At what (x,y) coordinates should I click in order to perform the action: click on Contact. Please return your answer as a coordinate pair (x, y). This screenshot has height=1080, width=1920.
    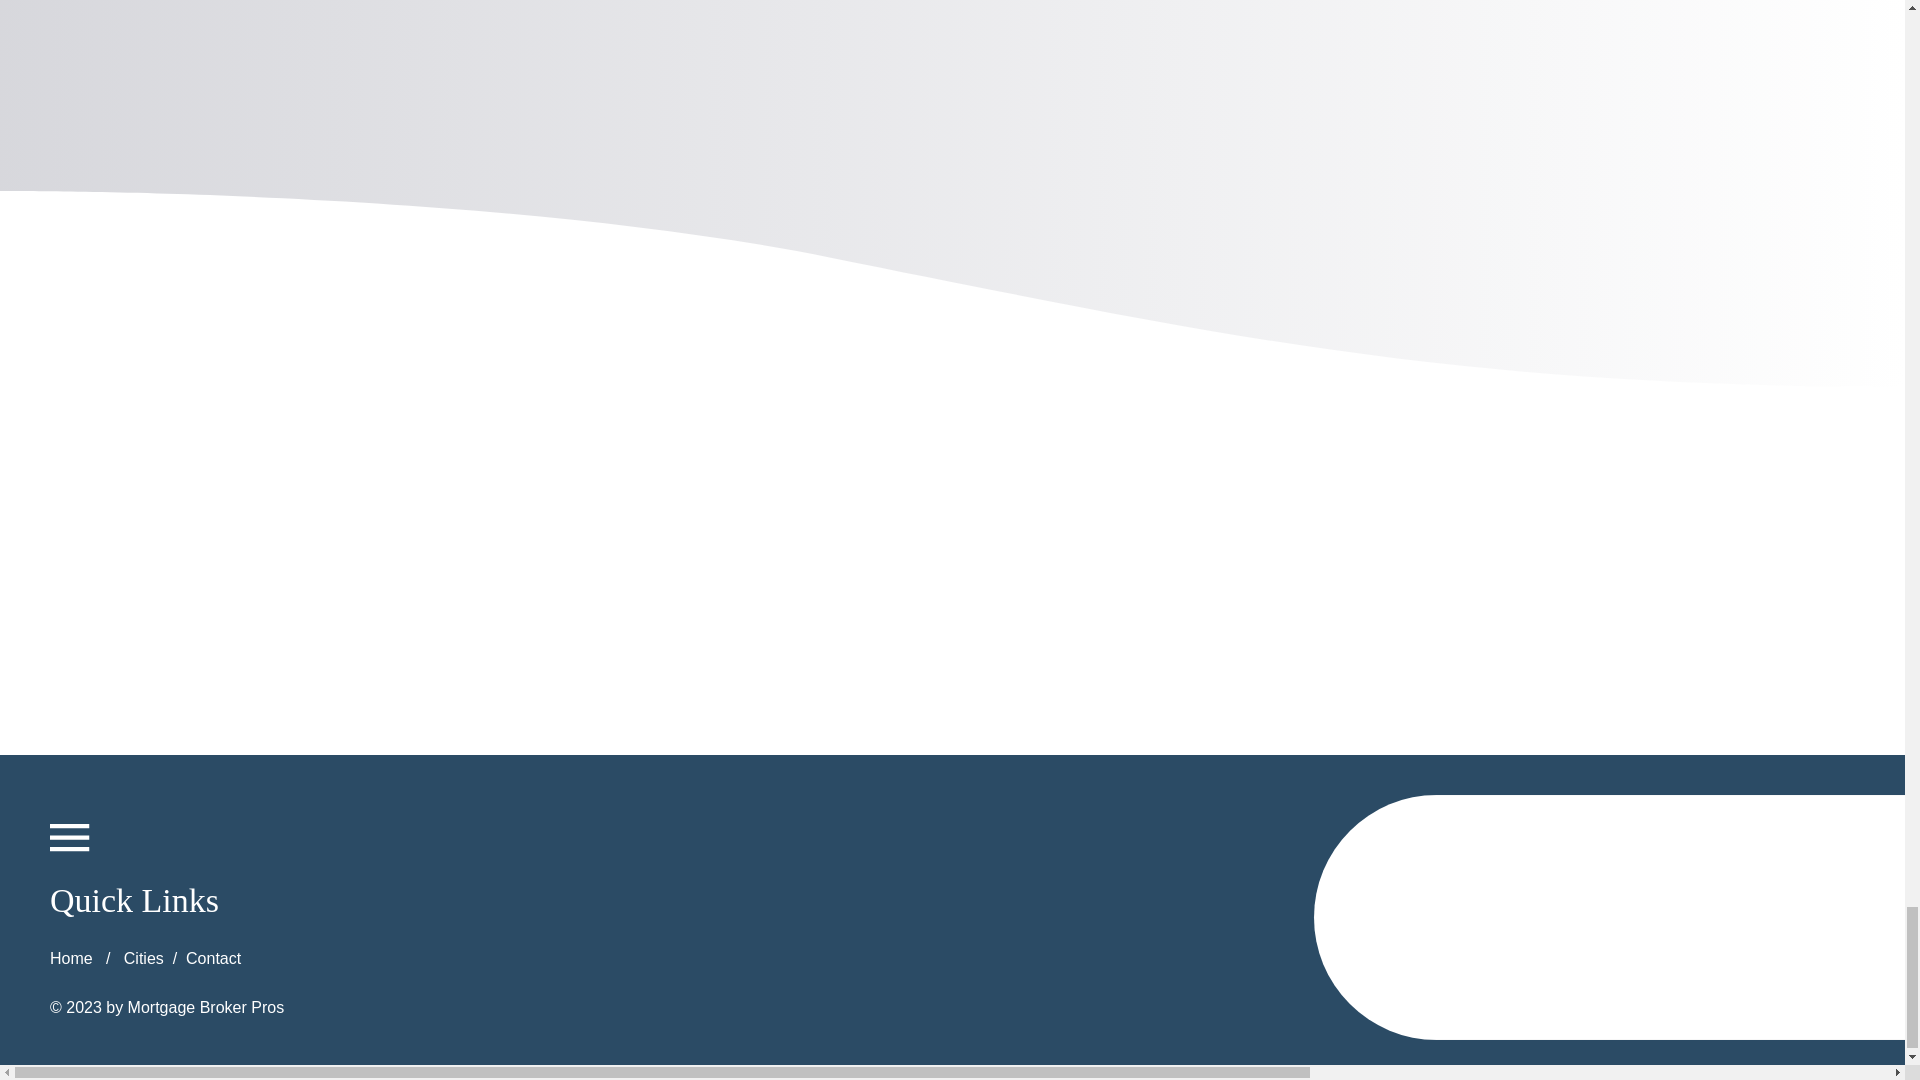
    Looking at the image, I should click on (214, 958).